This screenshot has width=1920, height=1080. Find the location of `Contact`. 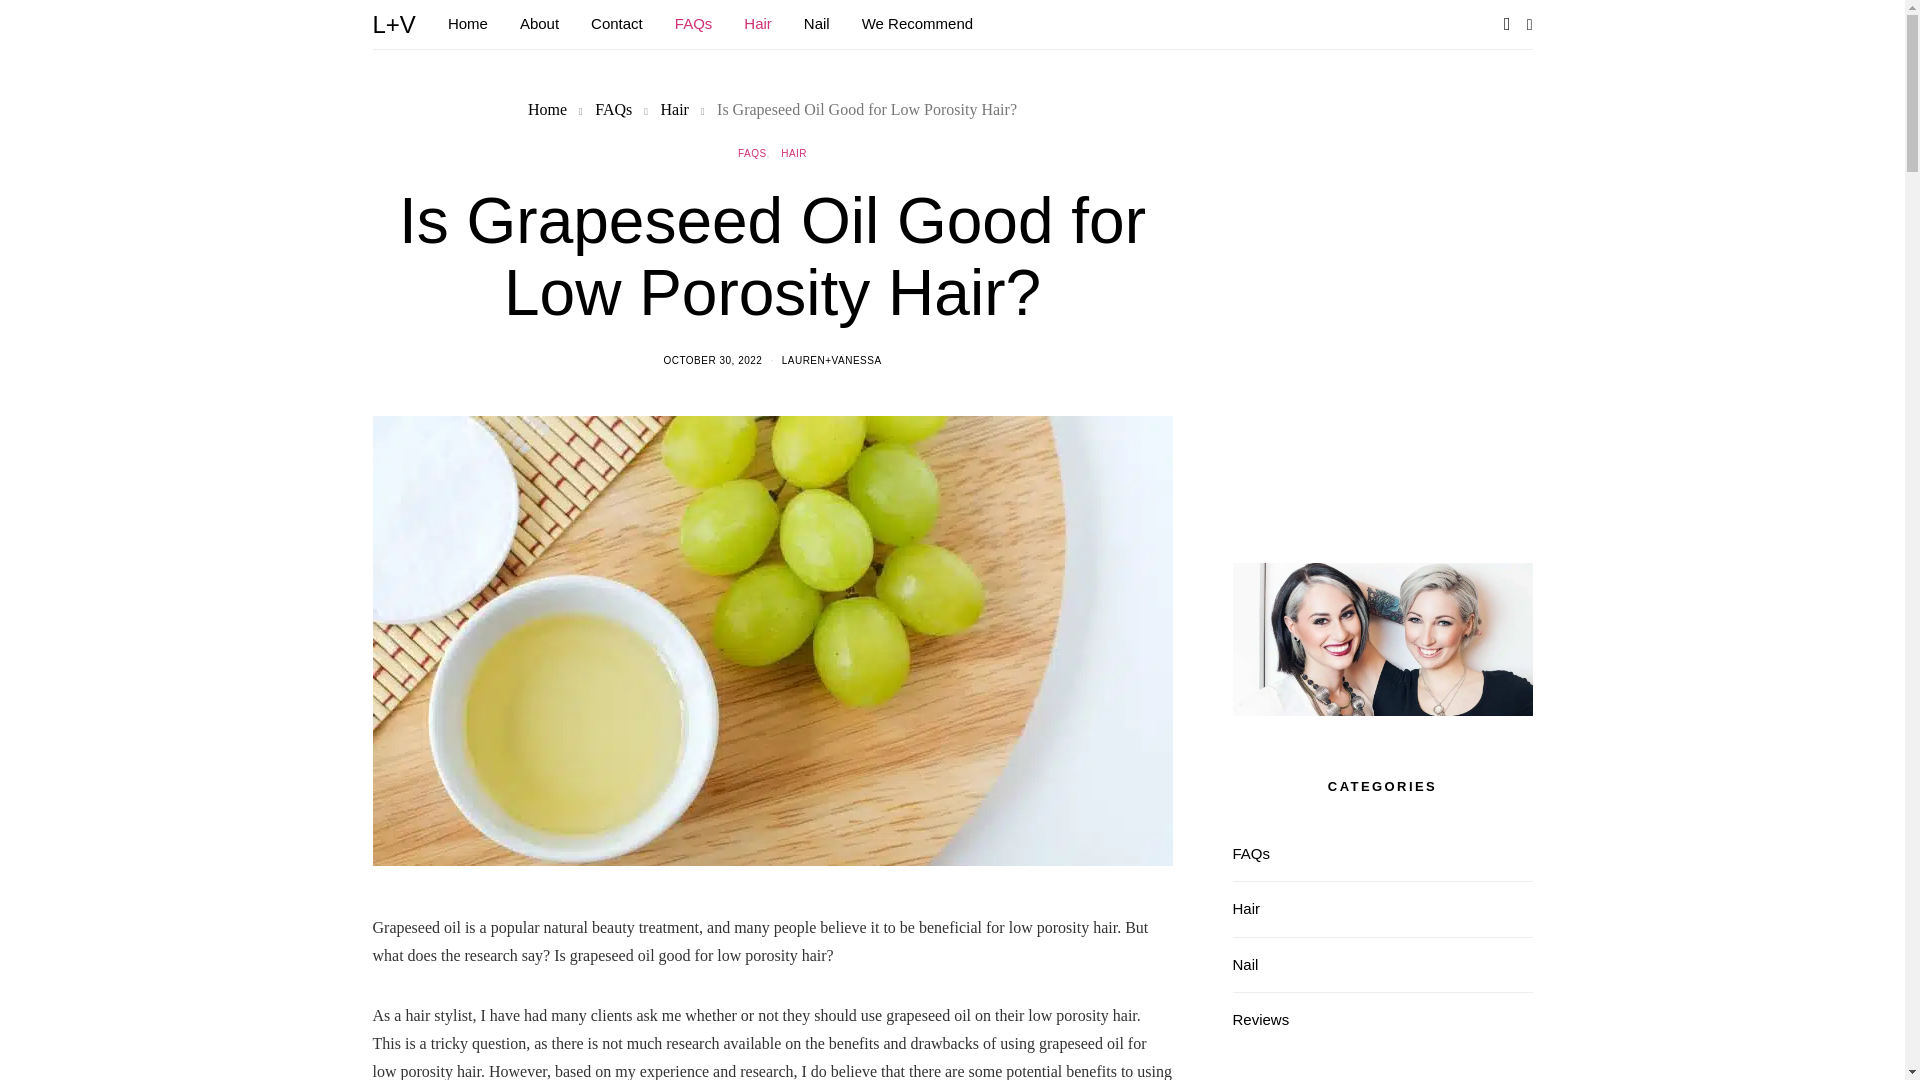

Contact is located at coordinates (617, 24).